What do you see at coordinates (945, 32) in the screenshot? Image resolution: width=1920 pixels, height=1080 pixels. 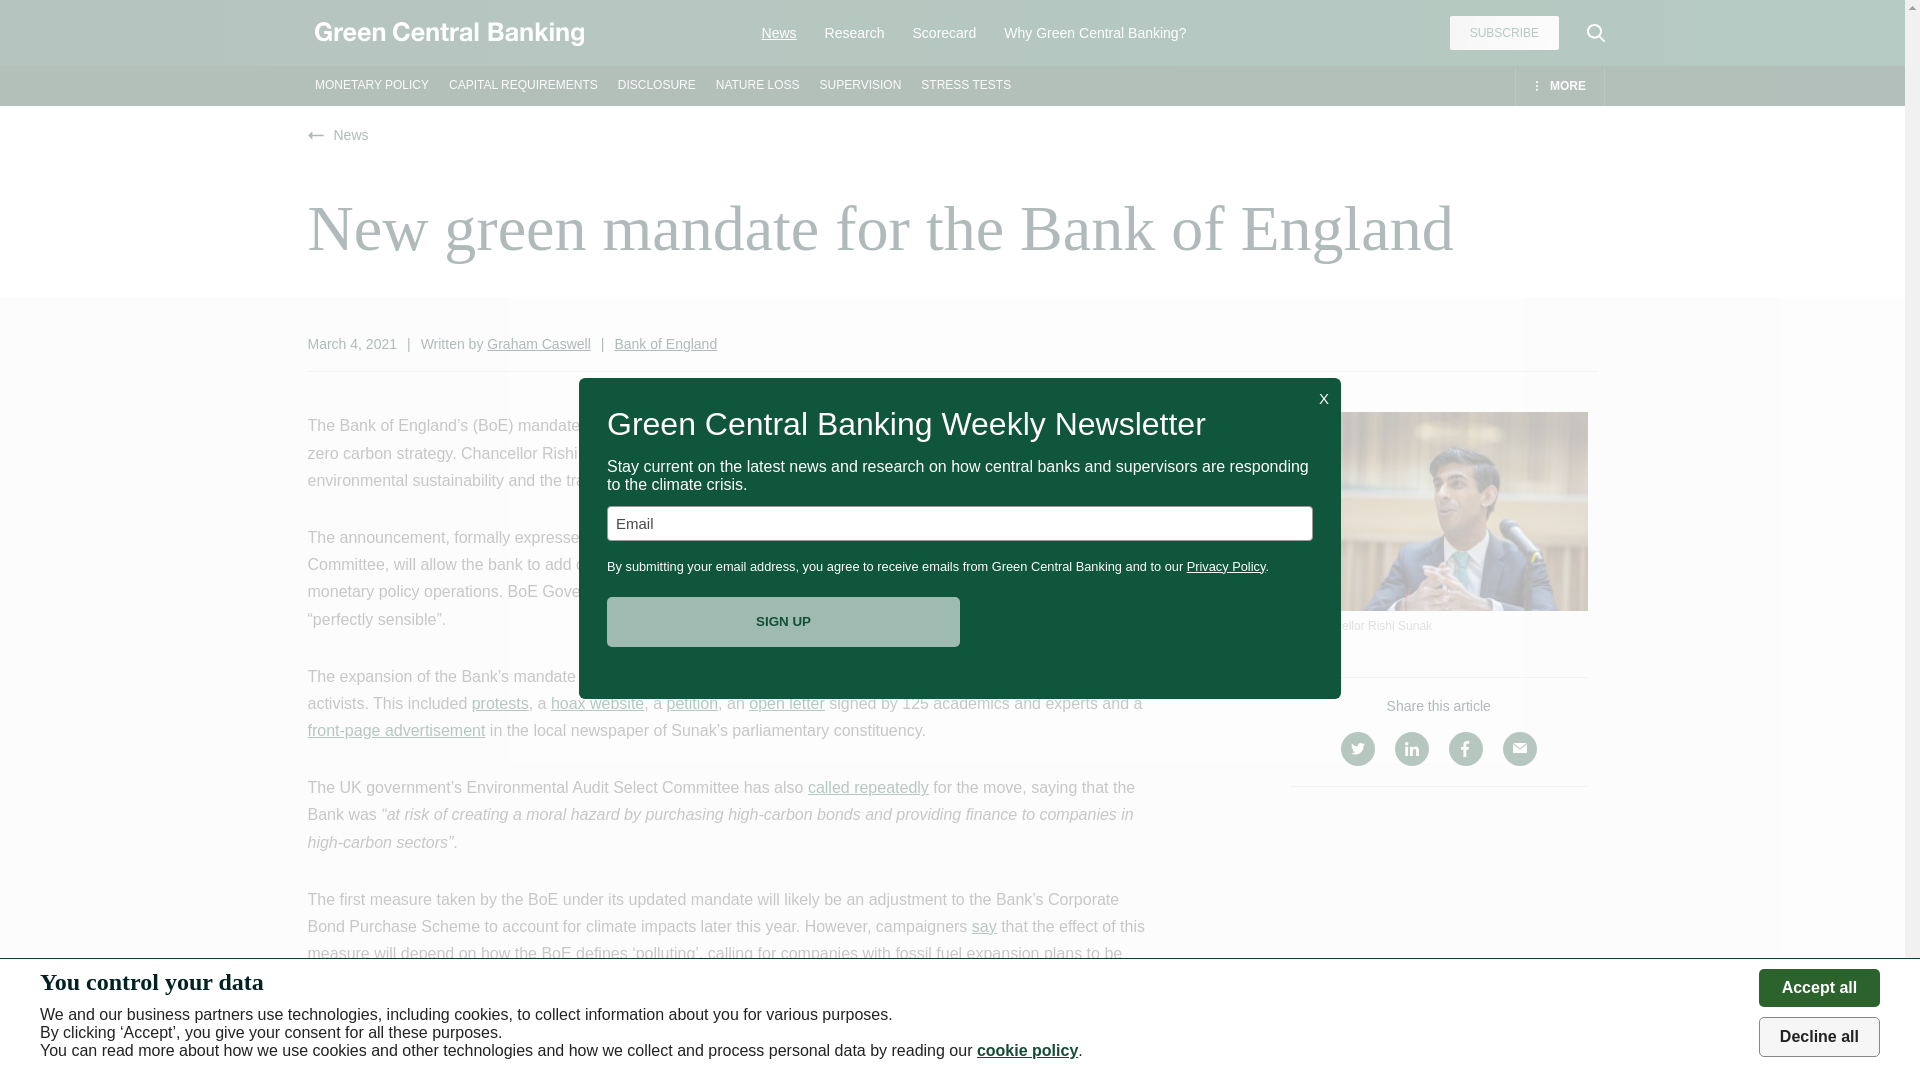 I see `Scorecard` at bounding box center [945, 32].